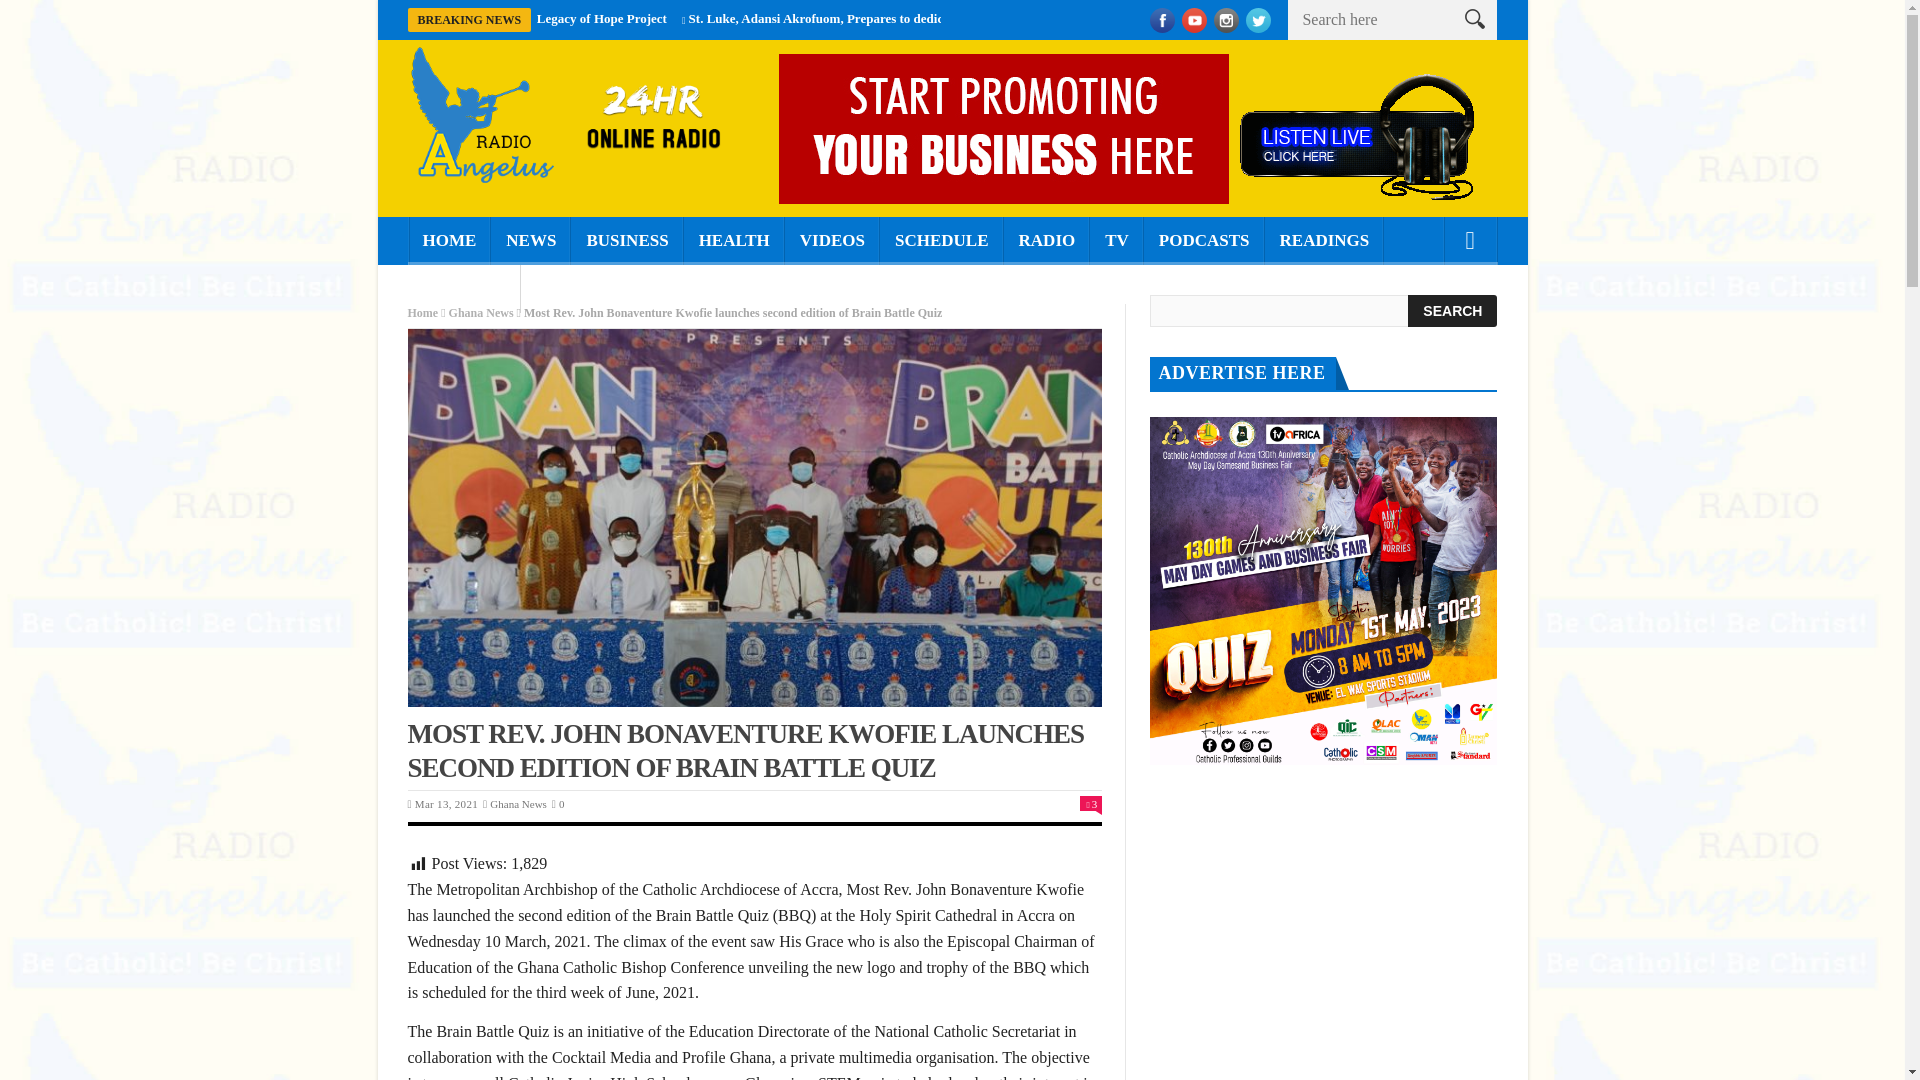 This screenshot has height=1080, width=1920. Describe the element at coordinates (530, 240) in the screenshot. I see `NEWS` at that location.